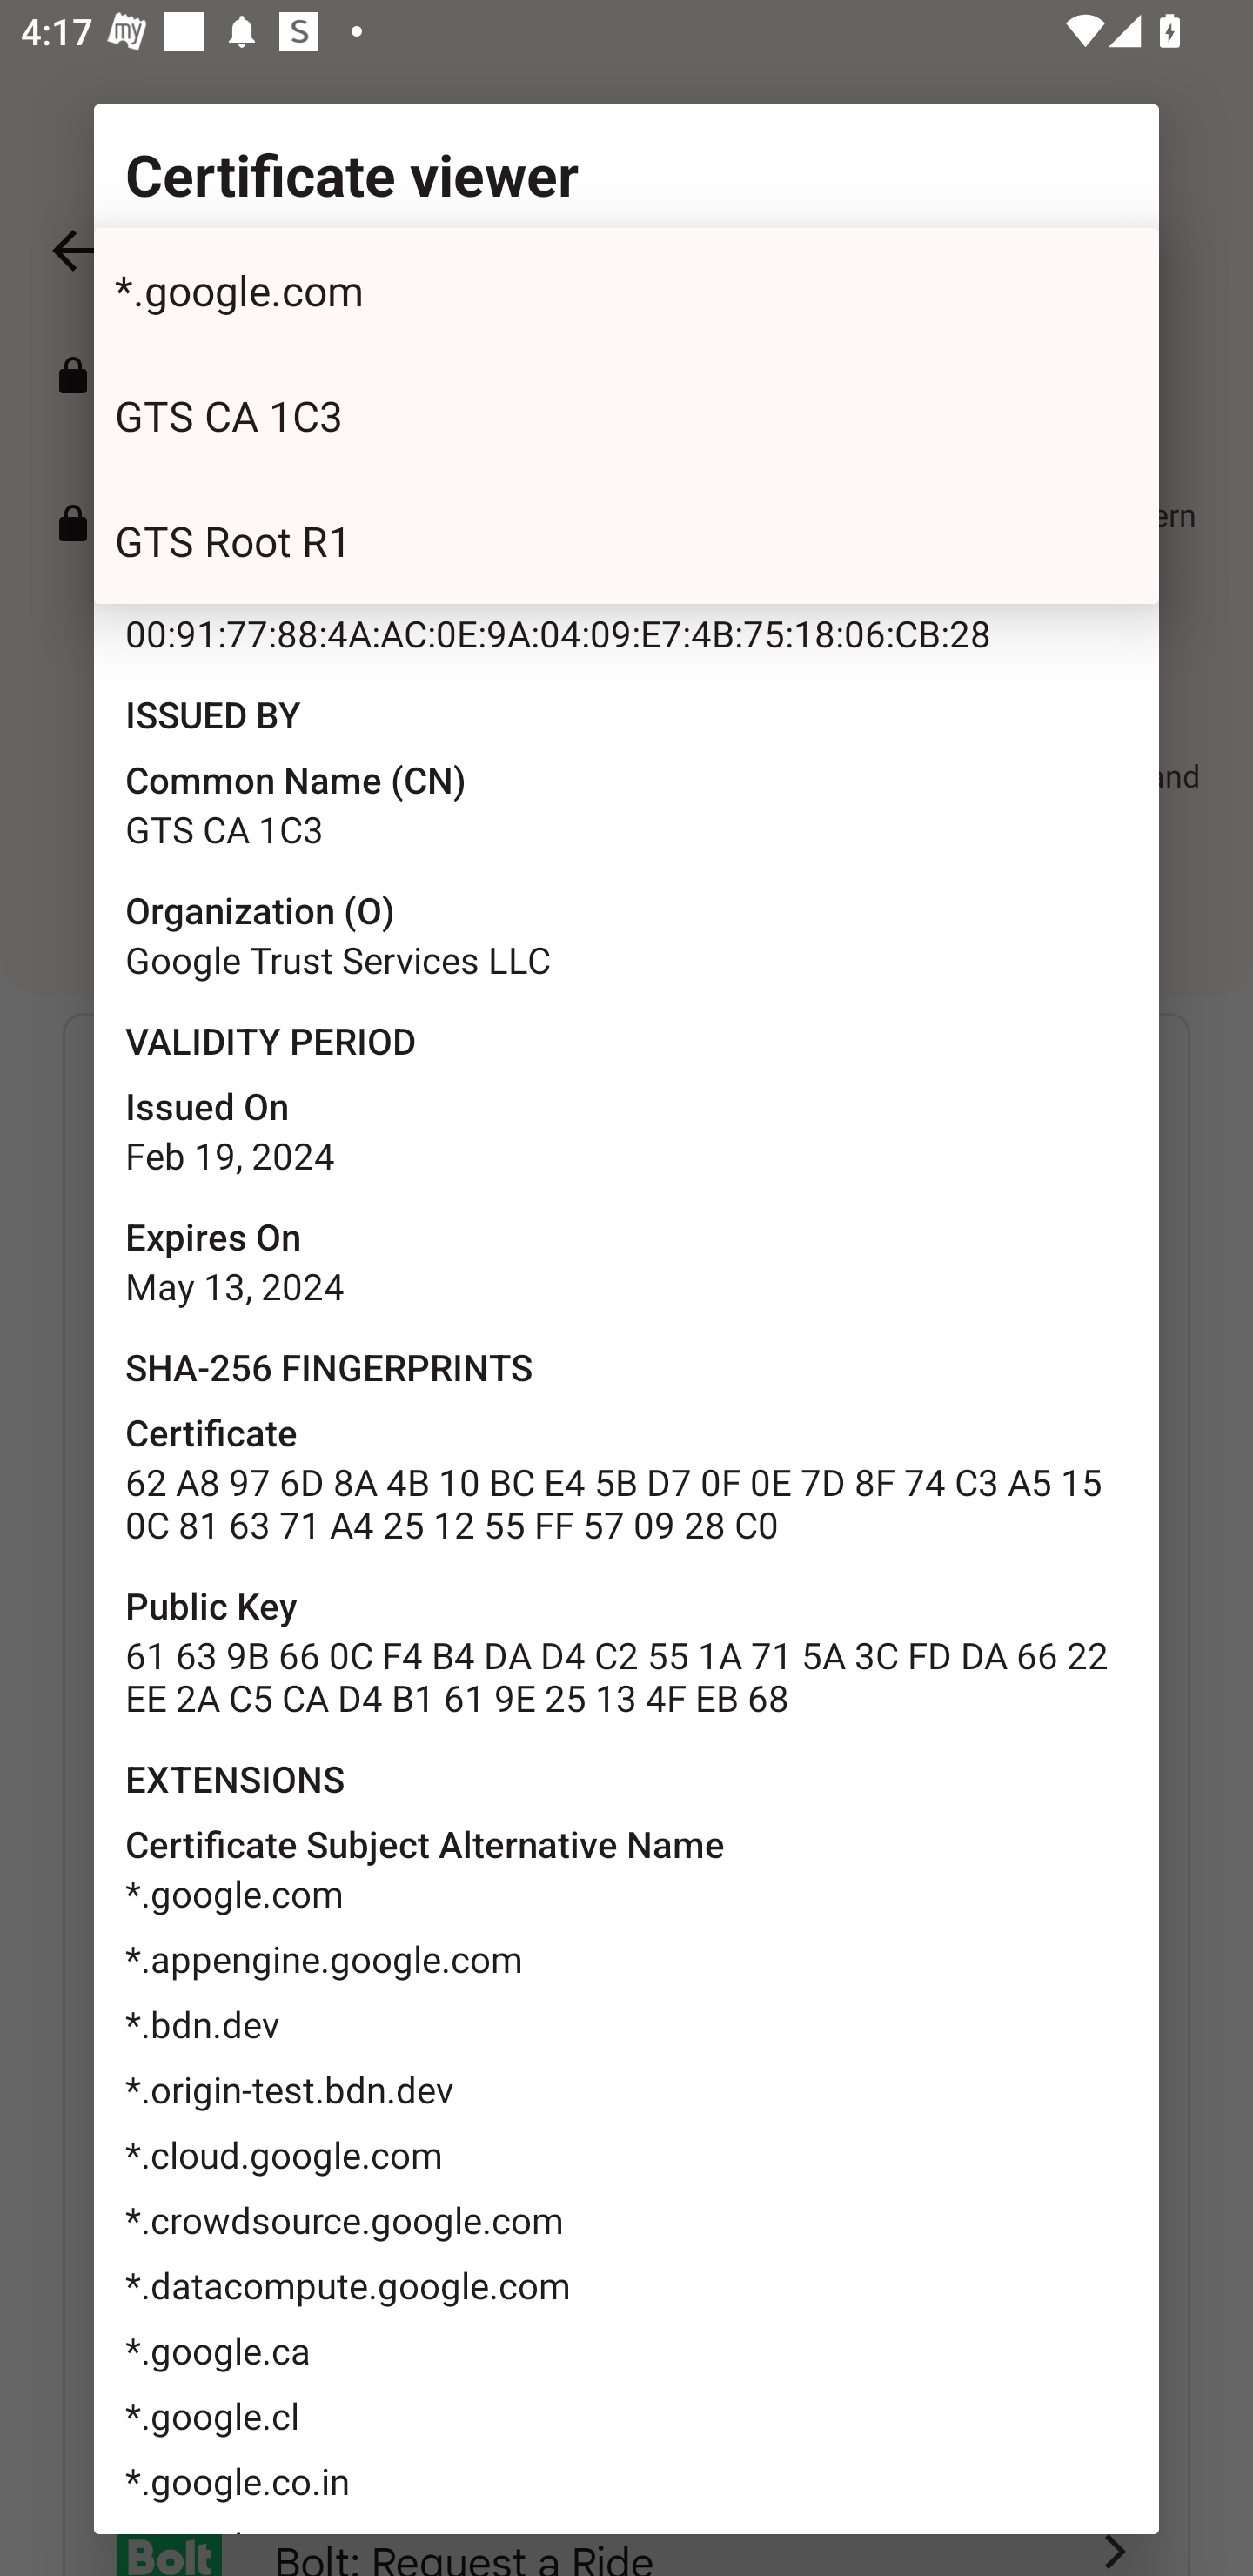 The height and width of the screenshot is (2576, 1253). Describe the element at coordinates (626, 291) in the screenshot. I see `*.google.com` at that location.